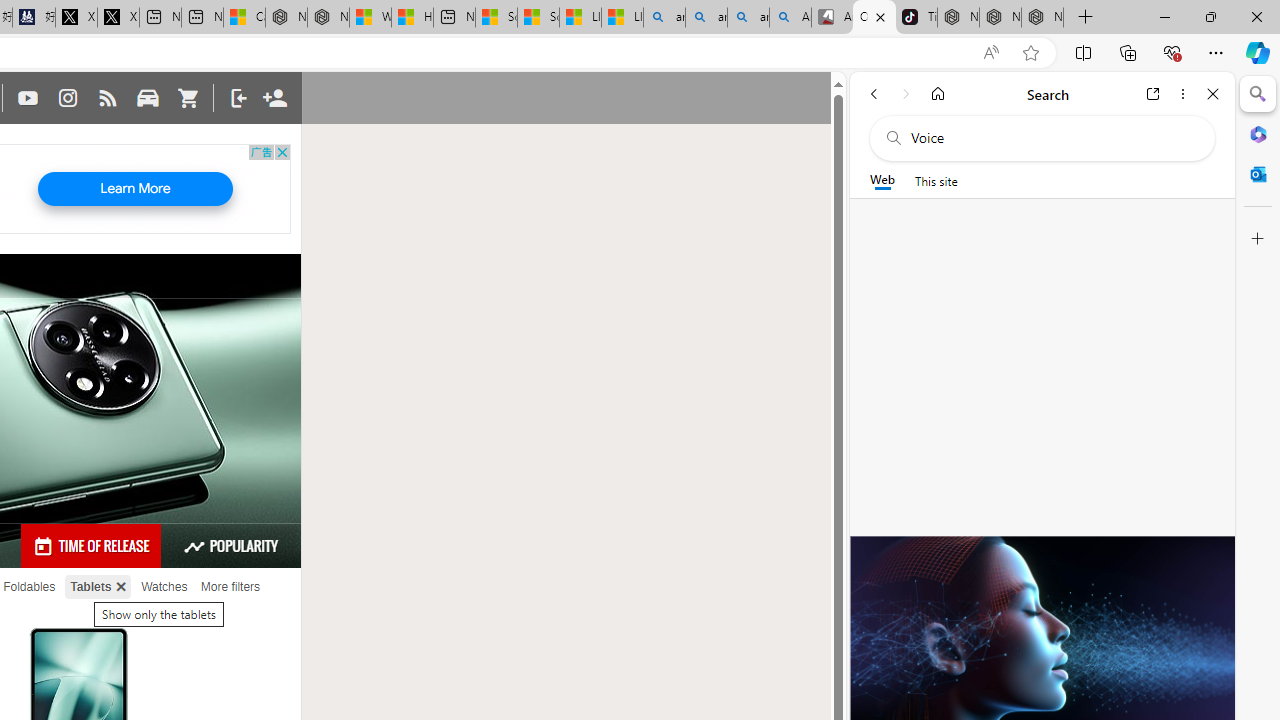 The image size is (1280, 720). Describe the element at coordinates (230, 587) in the screenshot. I see `More filters` at that location.